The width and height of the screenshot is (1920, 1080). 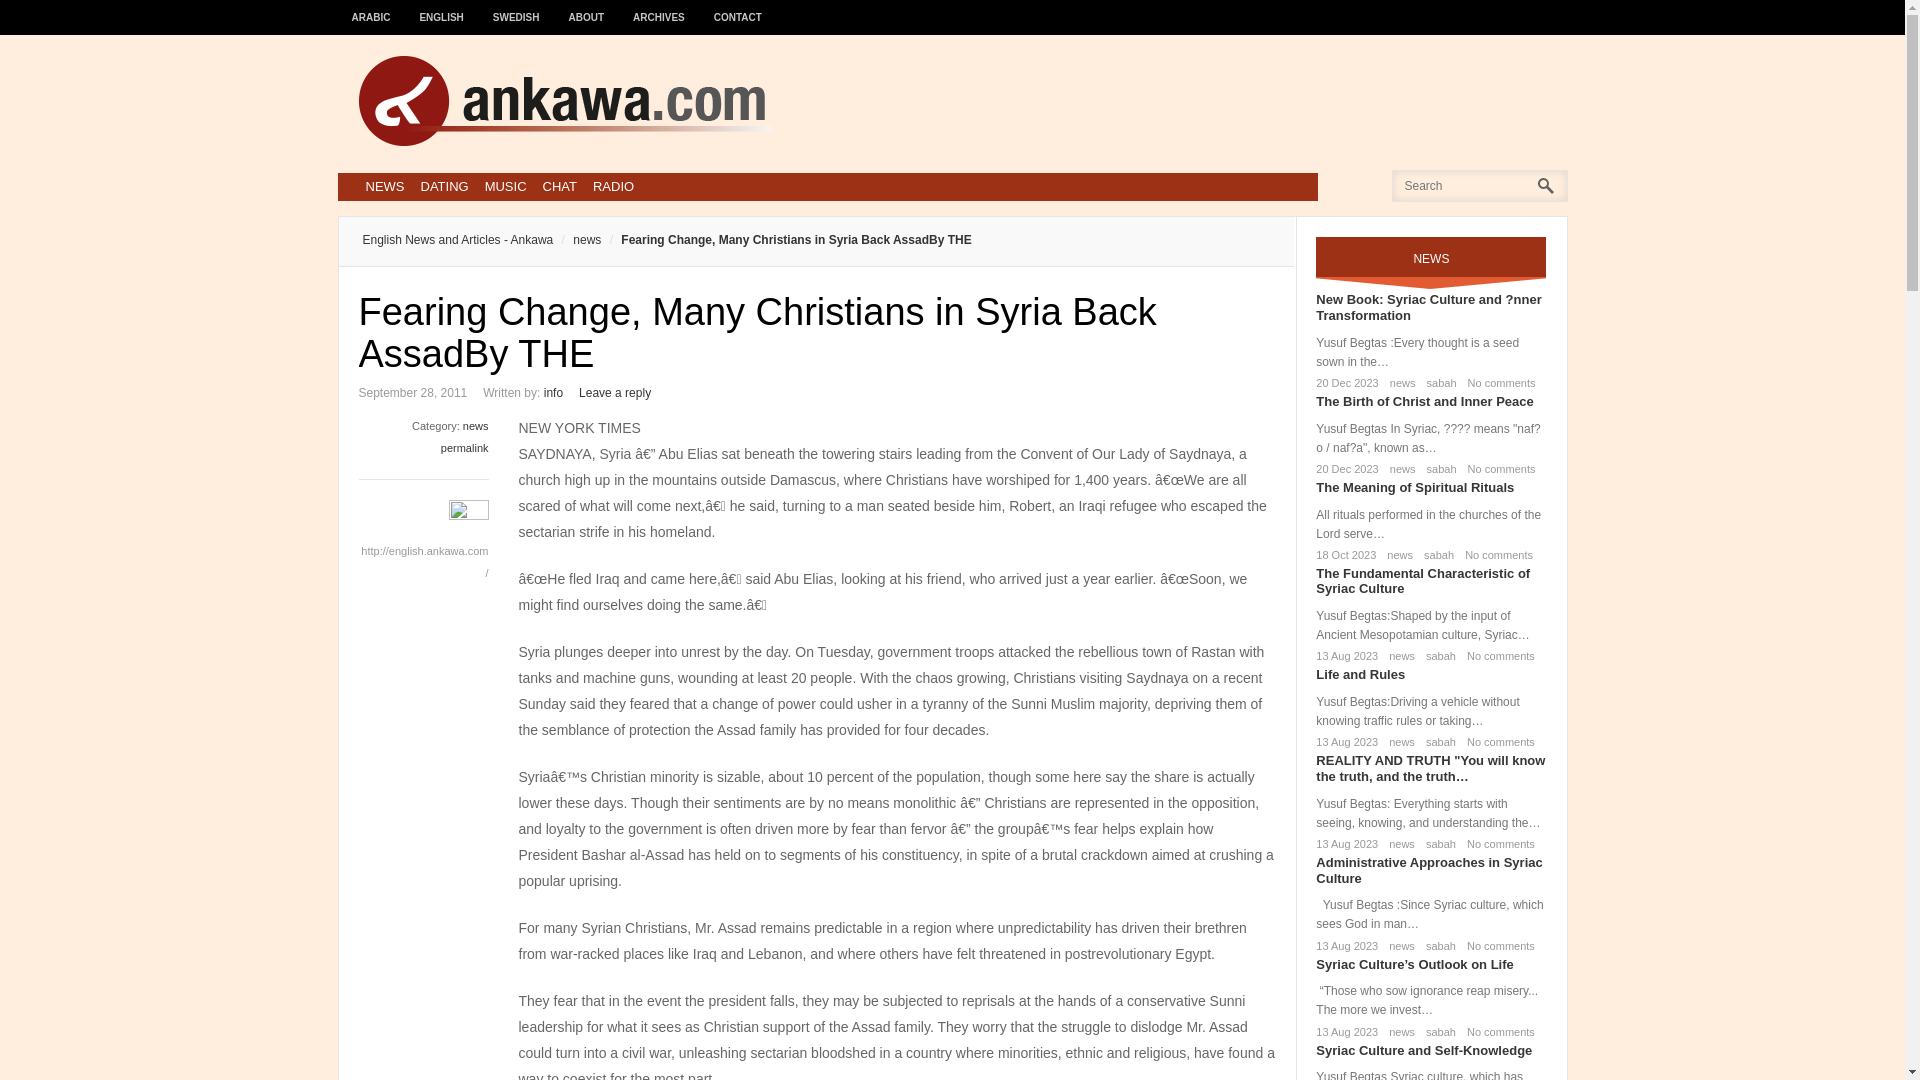 I want to click on ABOUT, so click(x=587, y=8).